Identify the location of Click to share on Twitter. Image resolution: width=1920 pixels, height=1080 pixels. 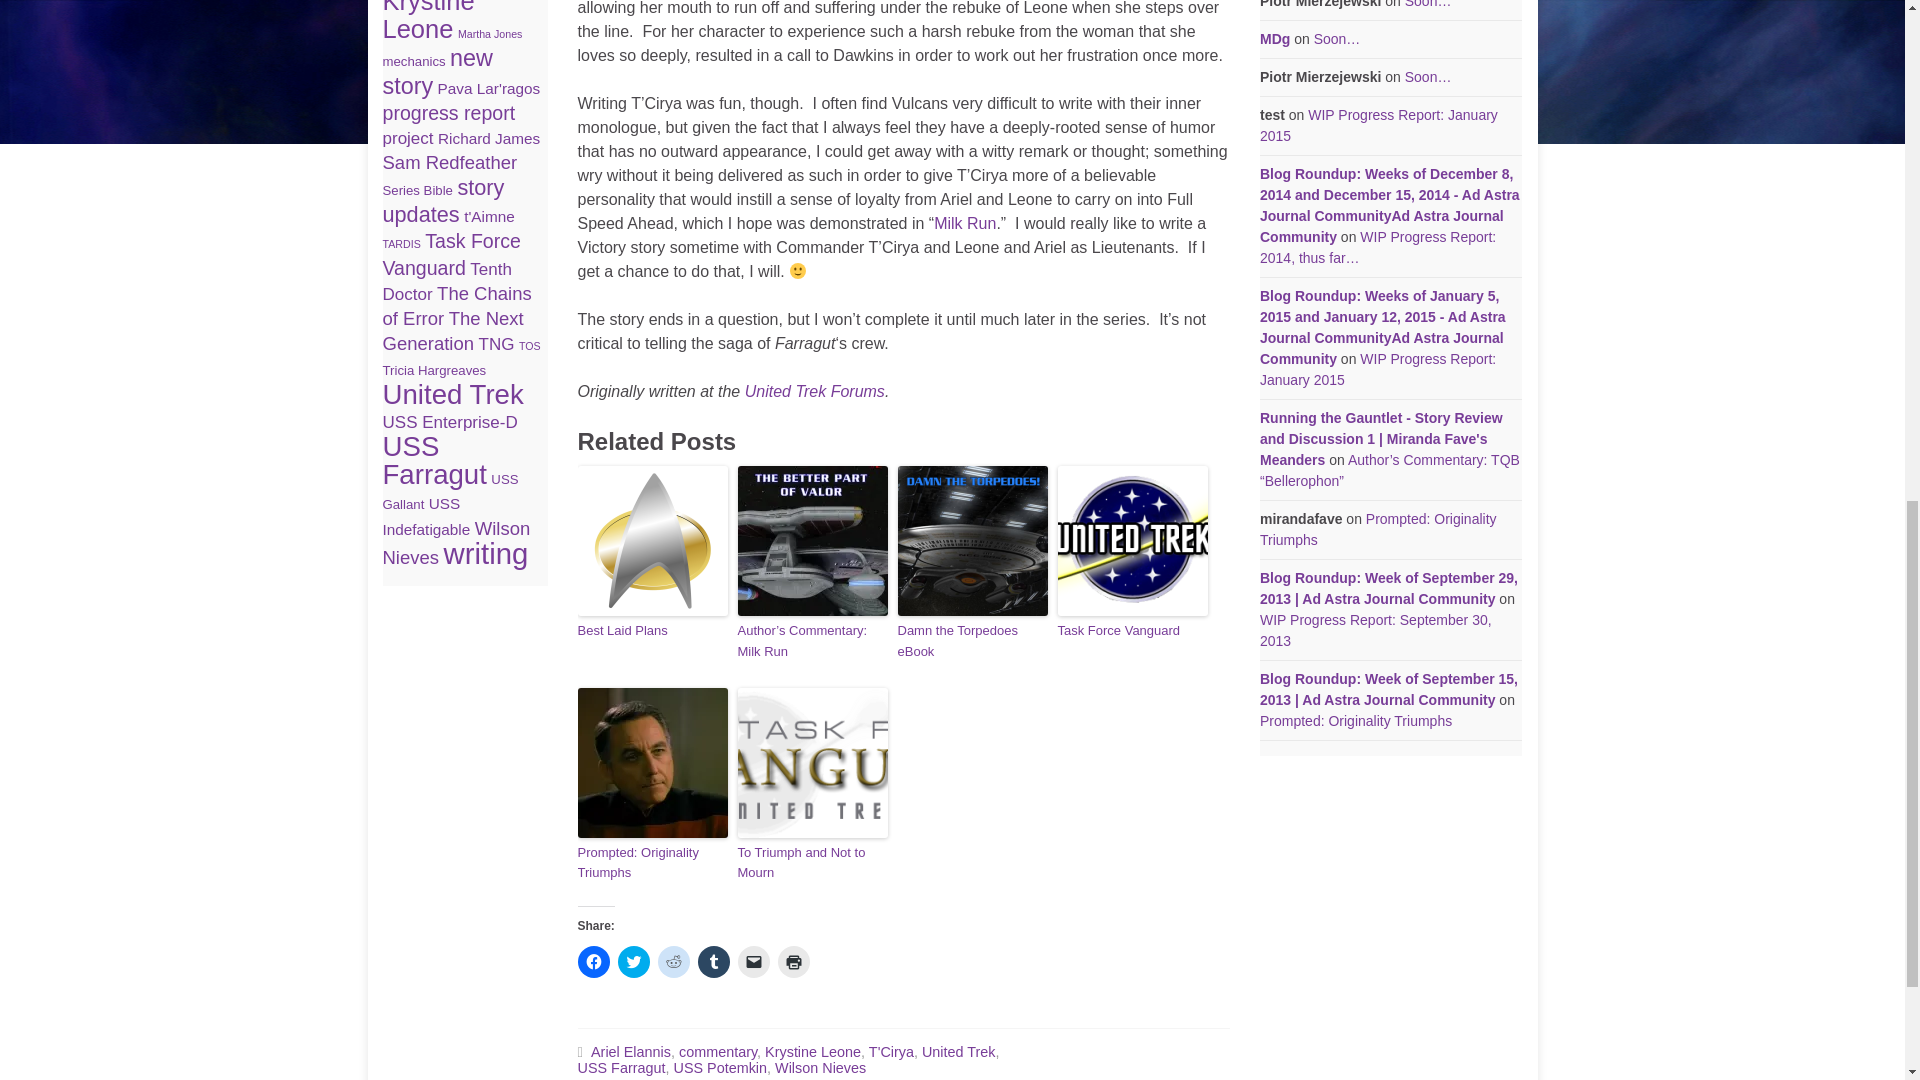
(634, 962).